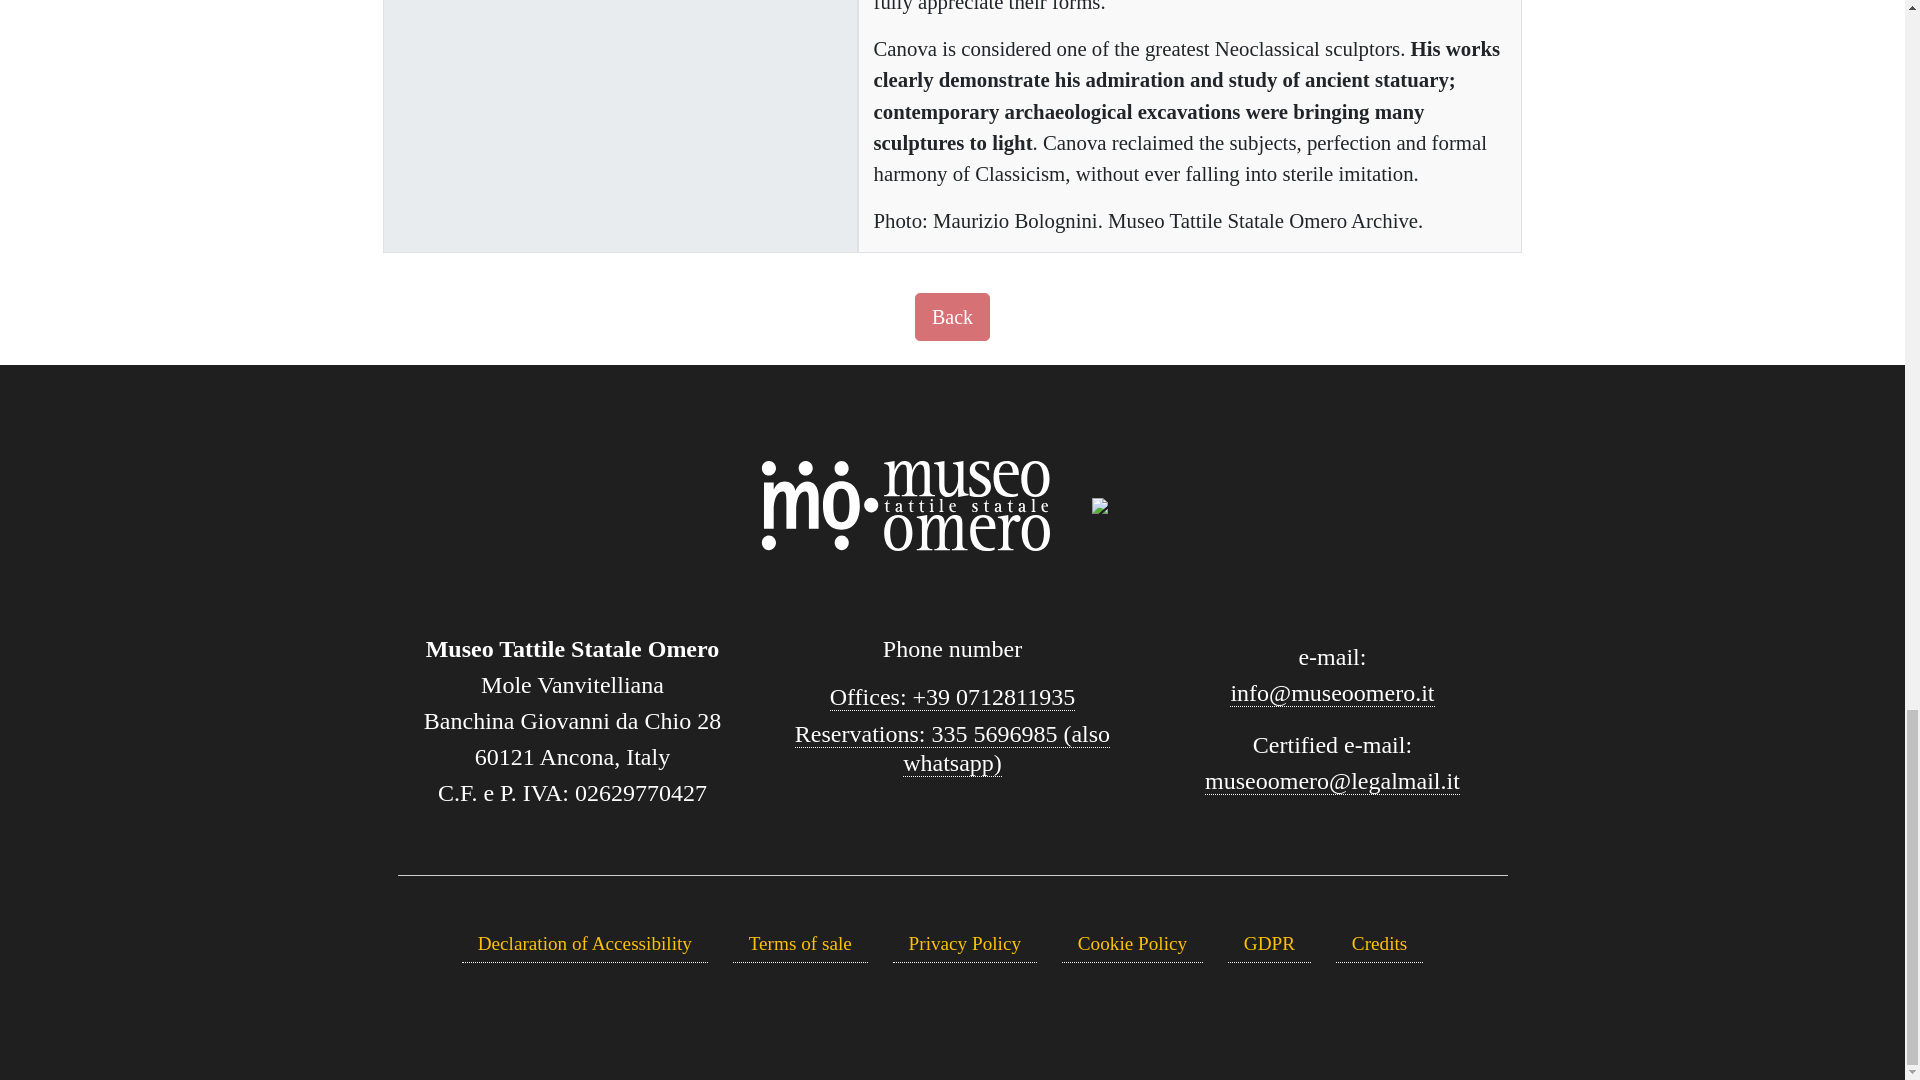 Image resolution: width=1920 pixels, height=1080 pixels. Describe the element at coordinates (1379, 944) in the screenshot. I see `Credits` at that location.